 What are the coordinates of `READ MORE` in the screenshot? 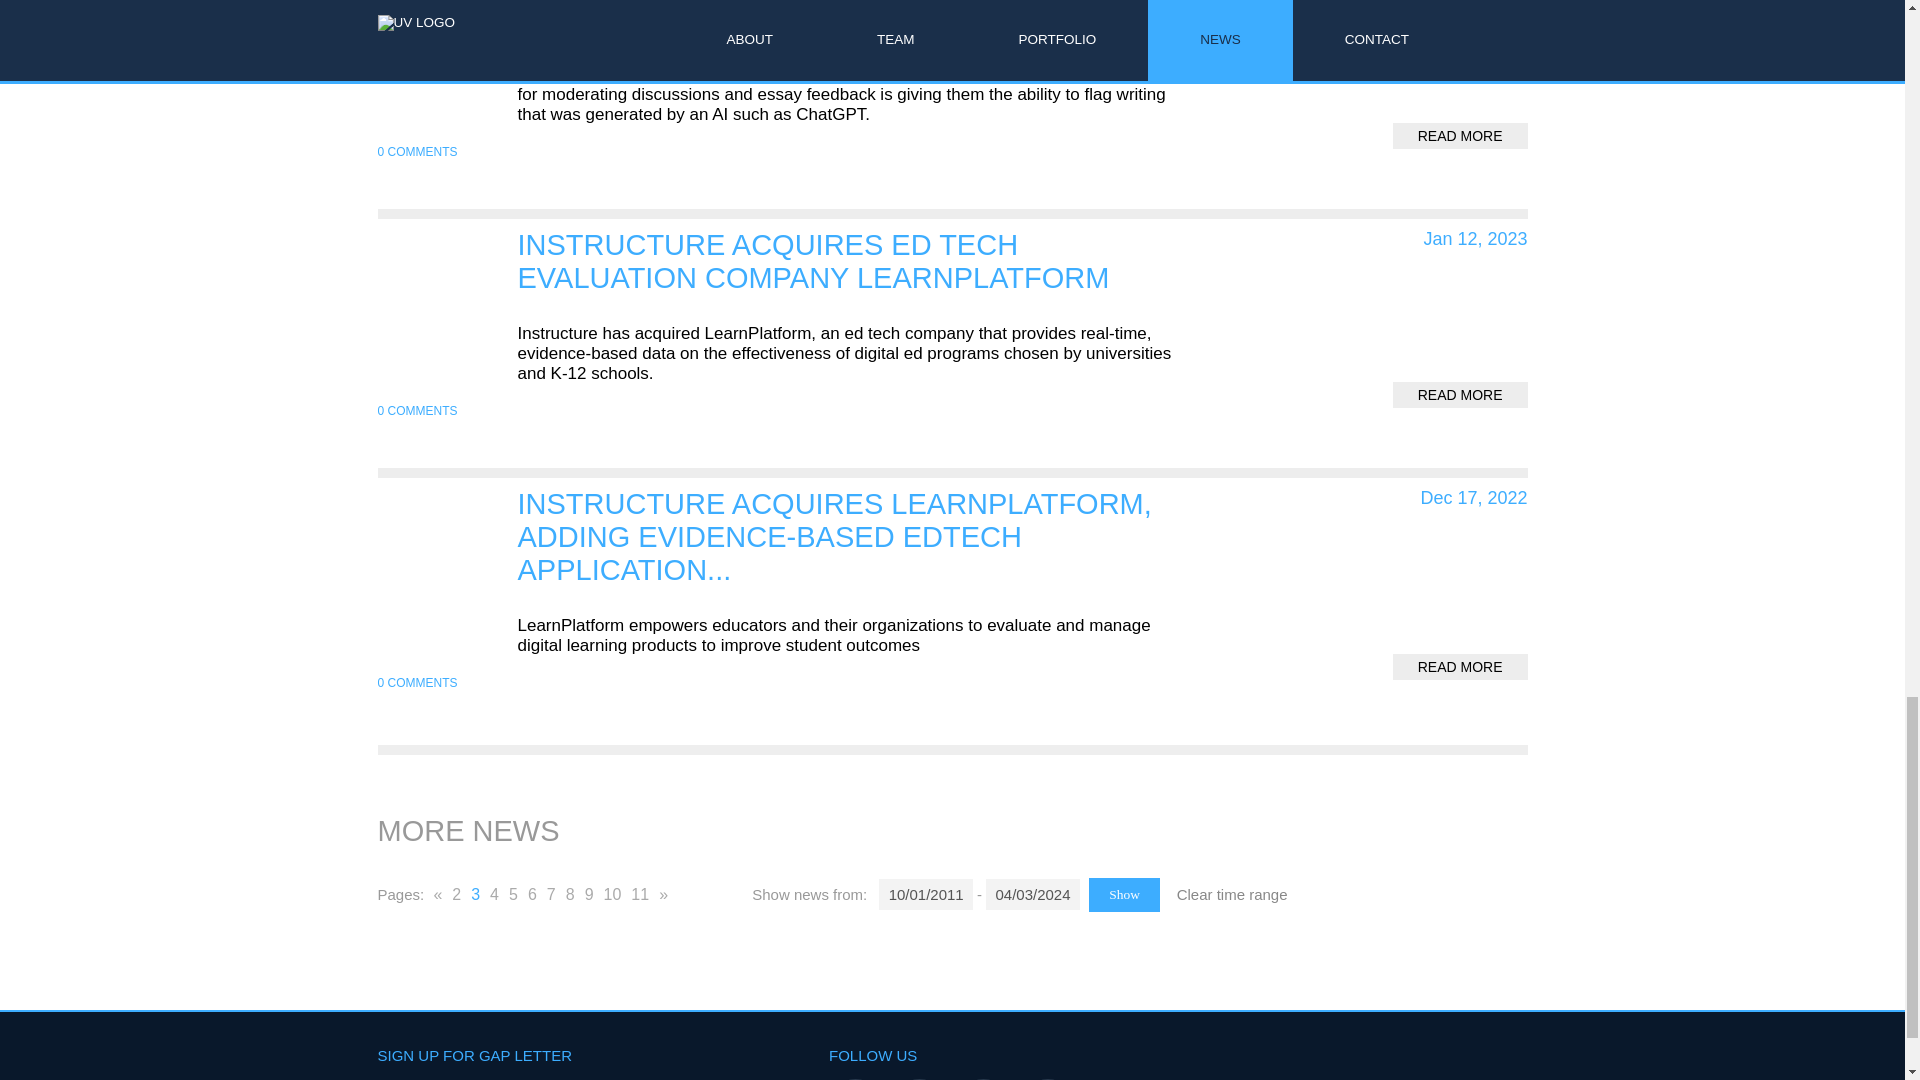 It's located at (1460, 136).